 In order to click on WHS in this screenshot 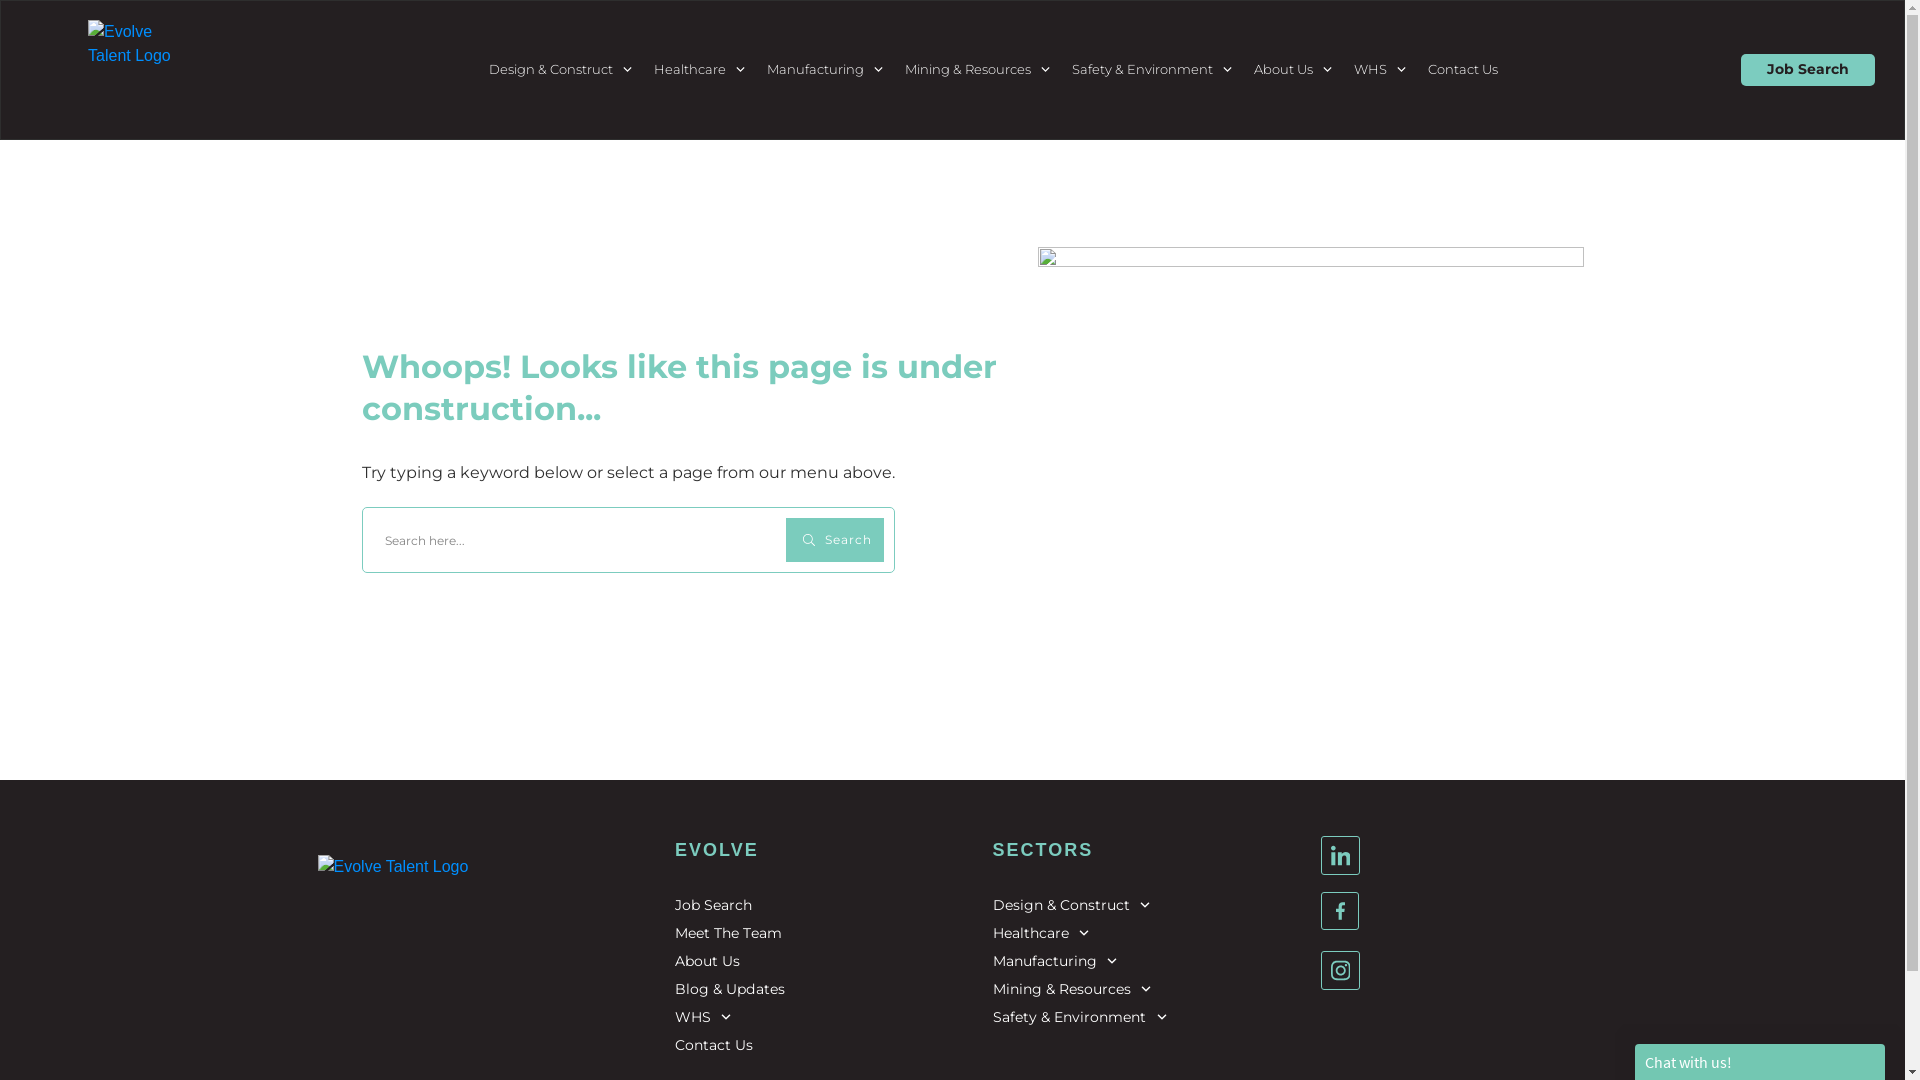, I will do `click(704, 1017)`.